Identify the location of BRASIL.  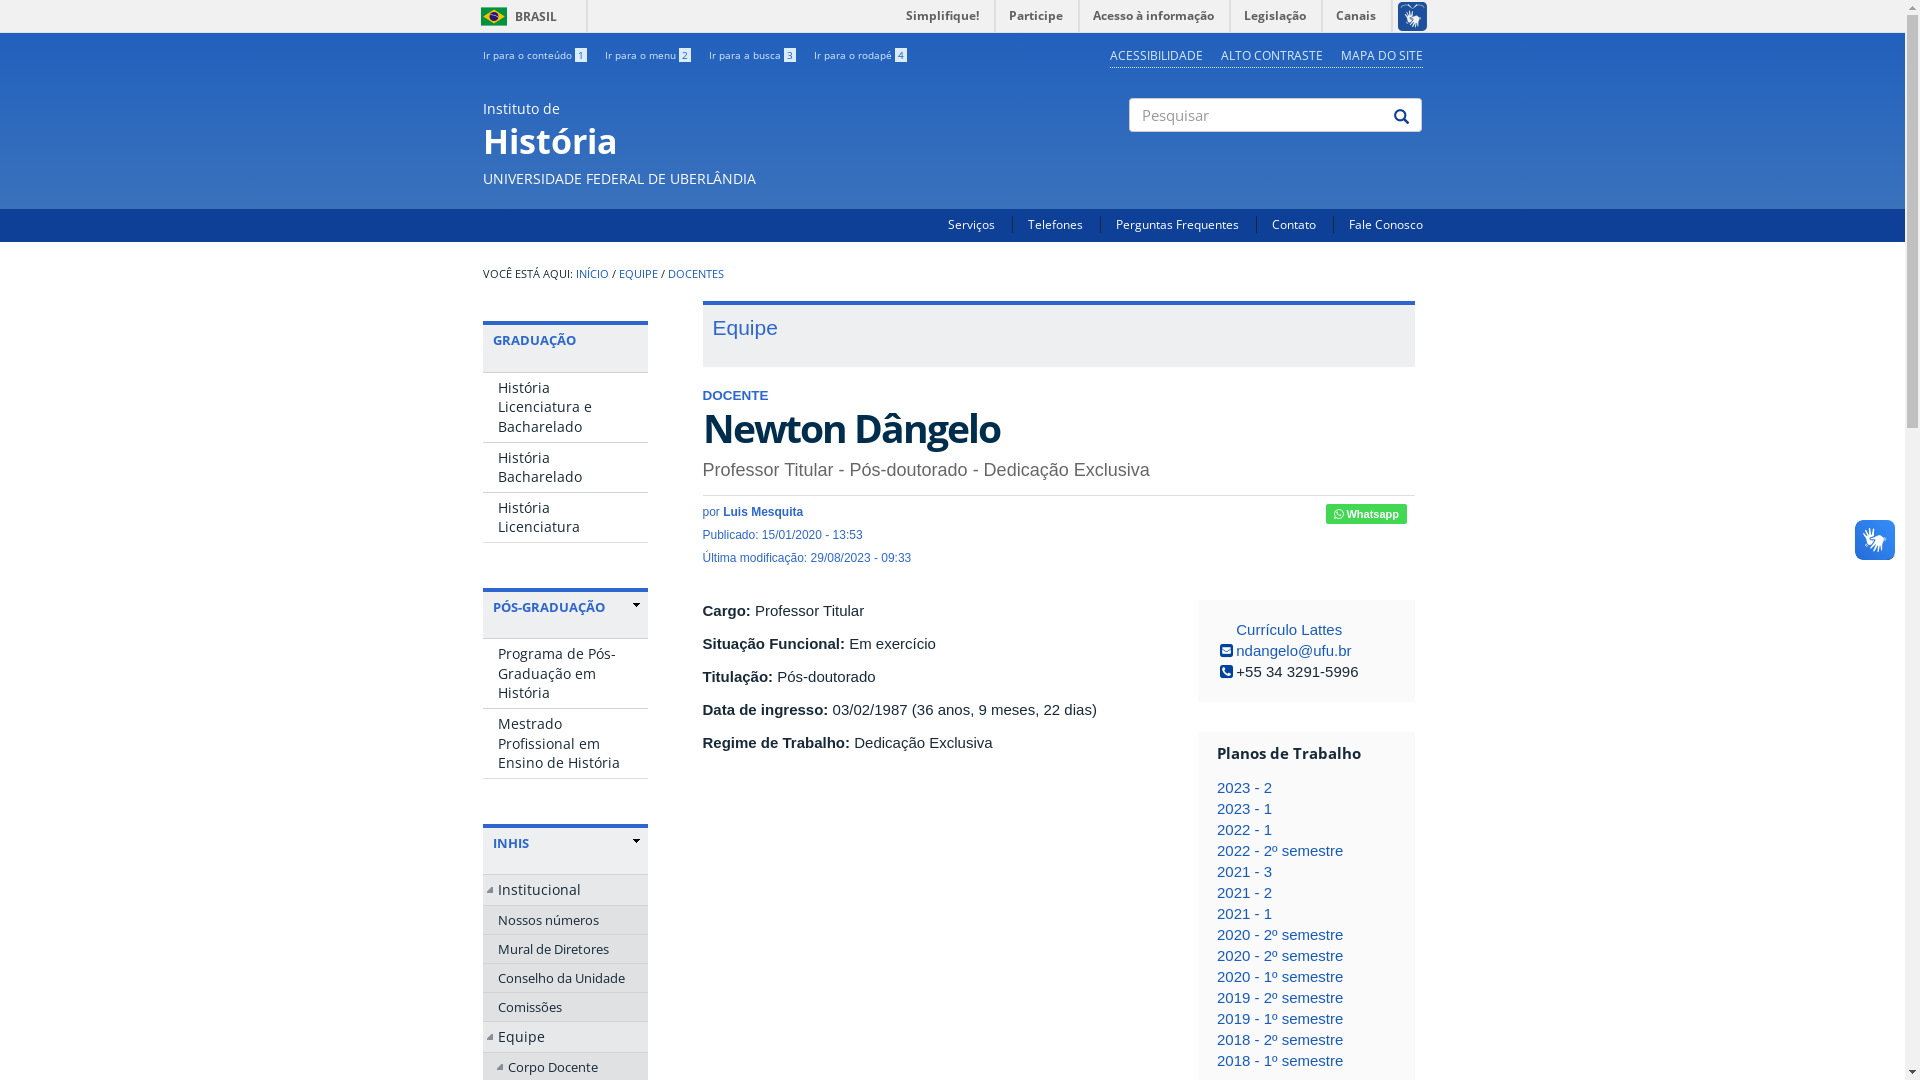
(494, 16).